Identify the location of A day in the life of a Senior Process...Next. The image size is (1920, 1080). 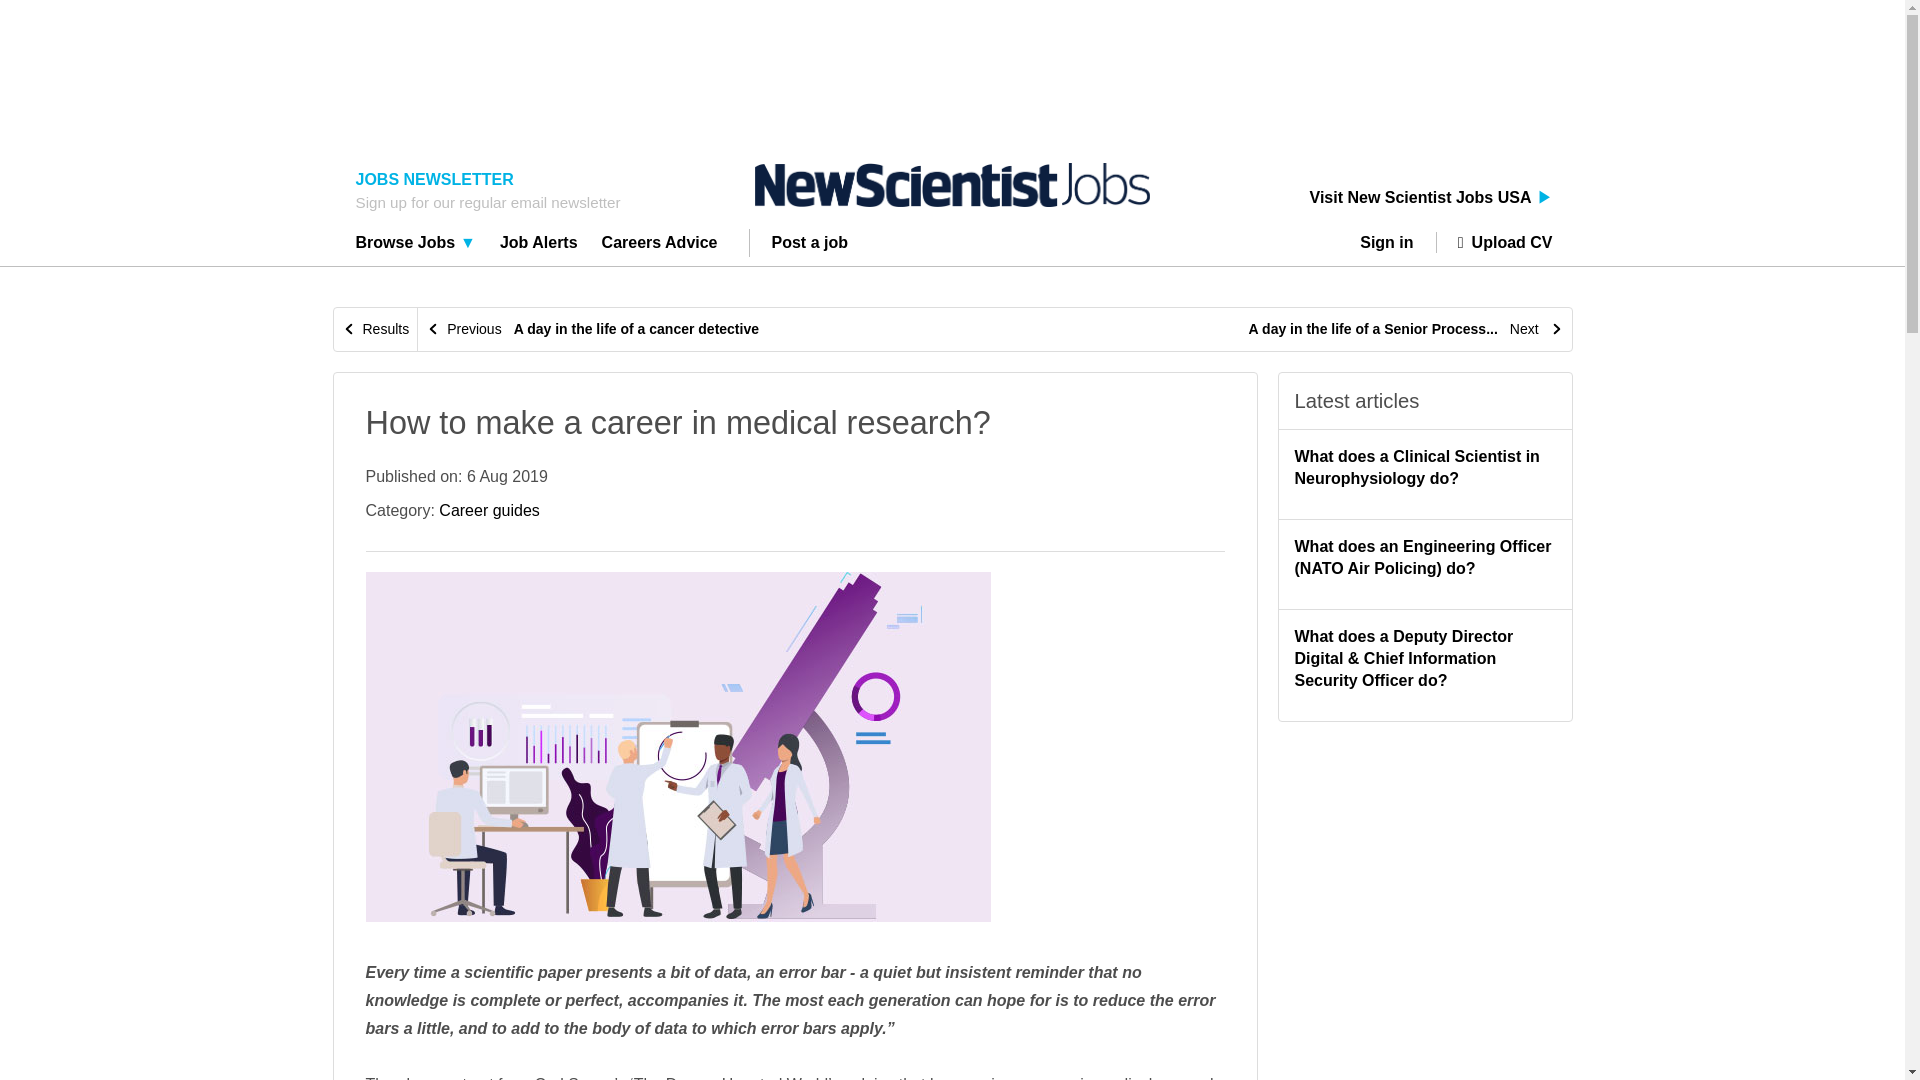
(1406, 329).